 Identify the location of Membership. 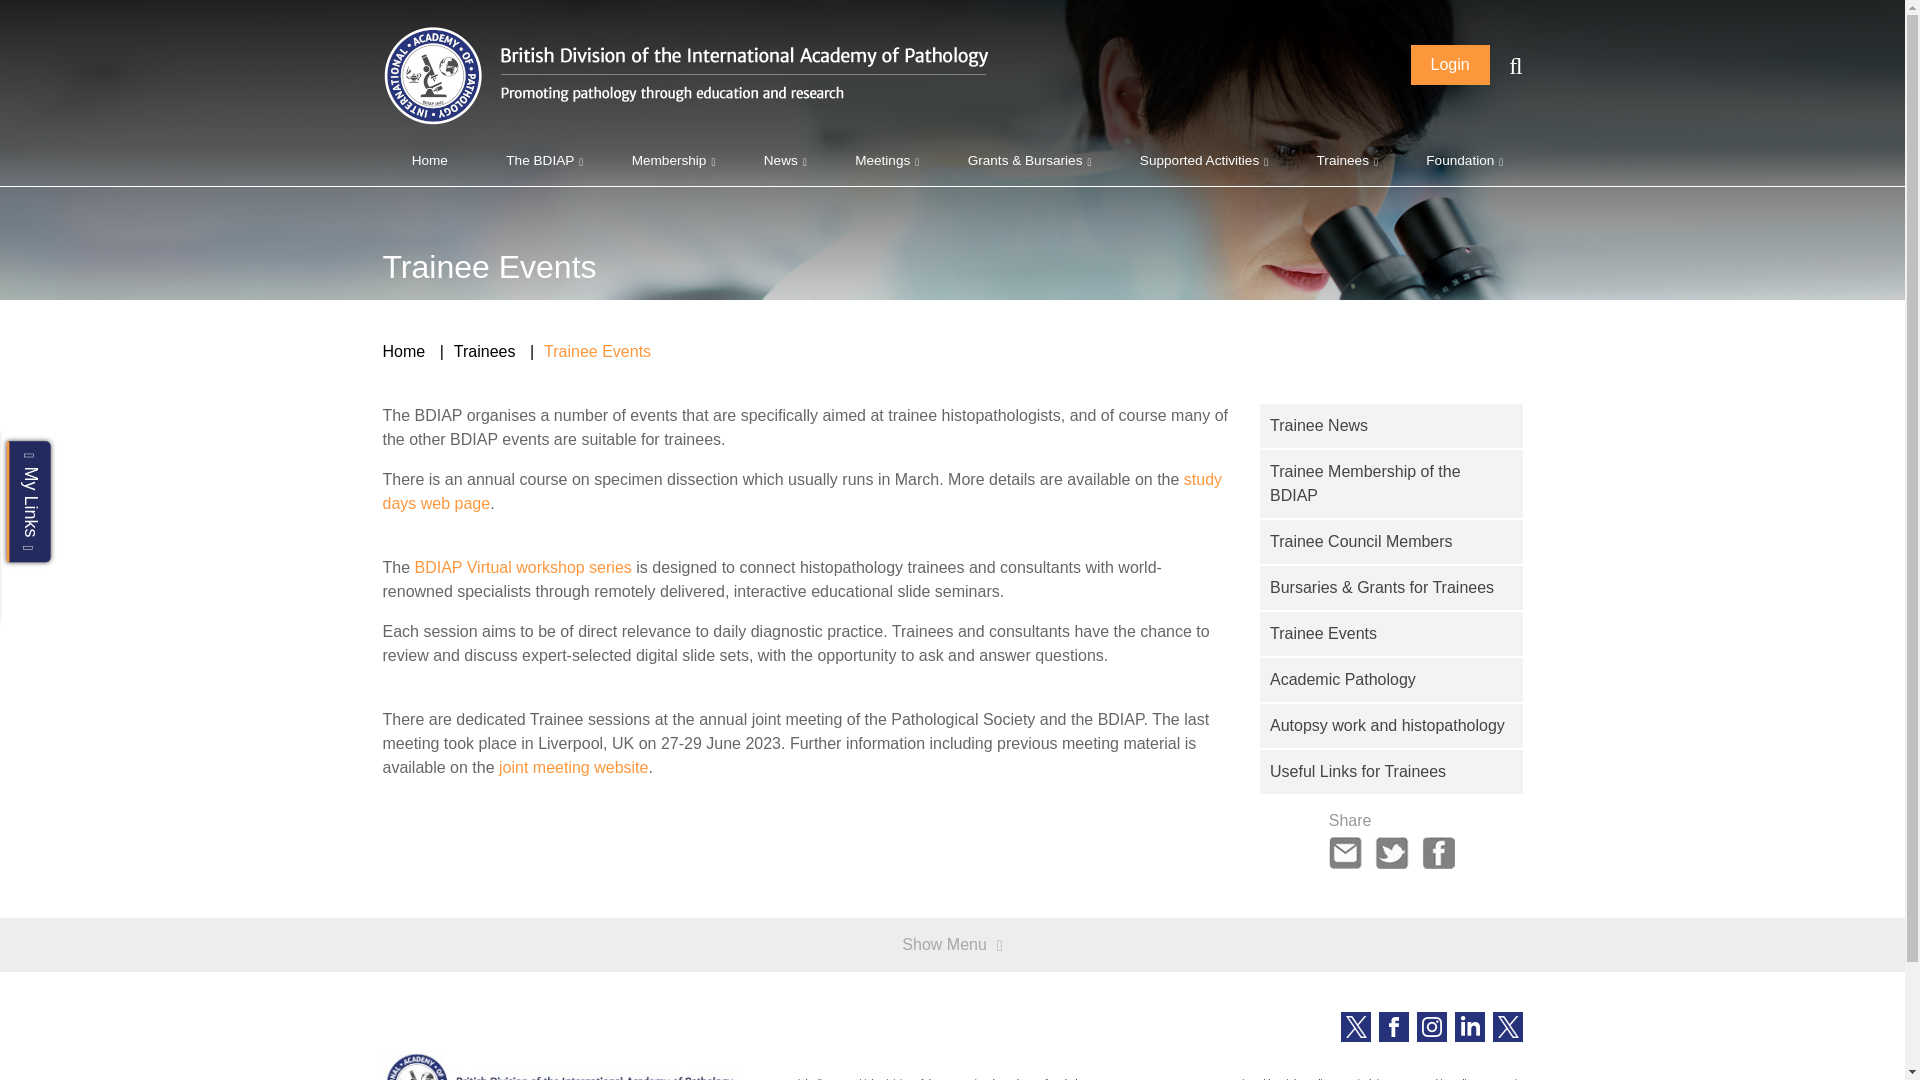
(668, 160).